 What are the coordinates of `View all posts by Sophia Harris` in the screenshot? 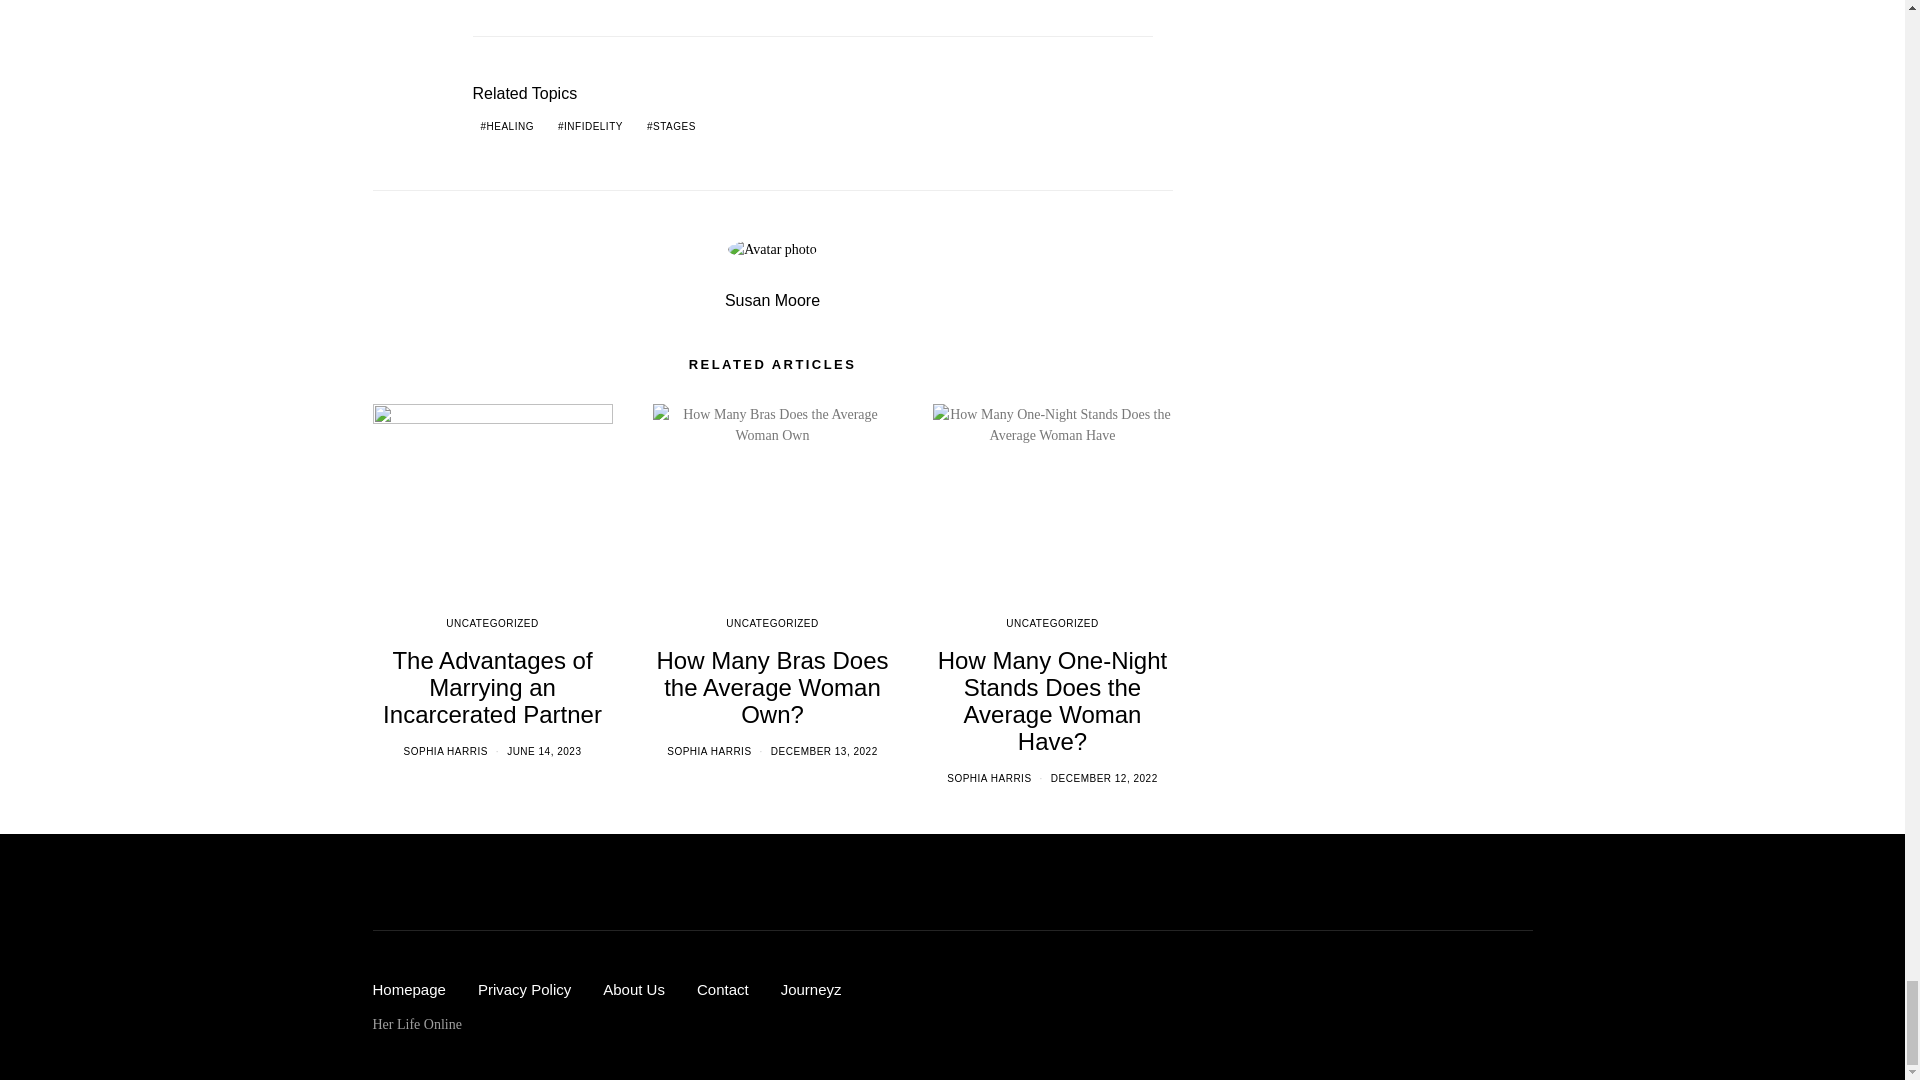 It's located at (988, 778).